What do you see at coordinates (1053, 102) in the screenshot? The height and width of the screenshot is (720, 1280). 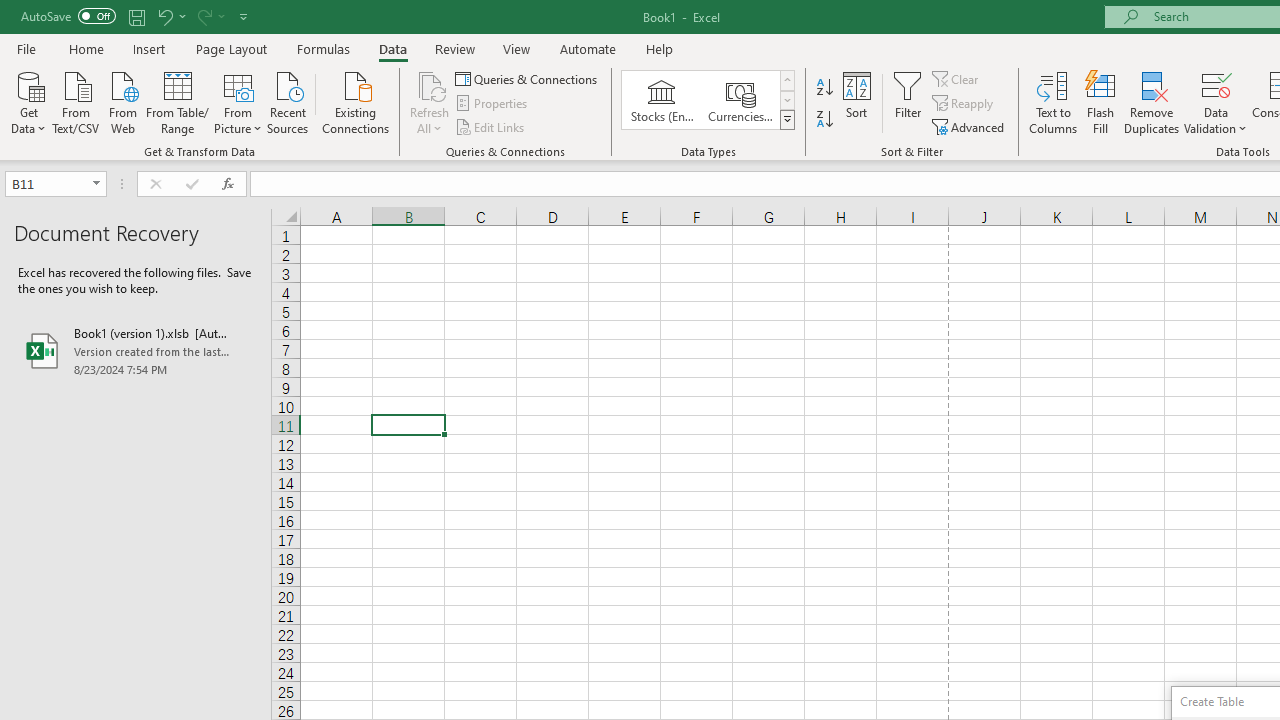 I see `Text to Columns...` at bounding box center [1053, 102].